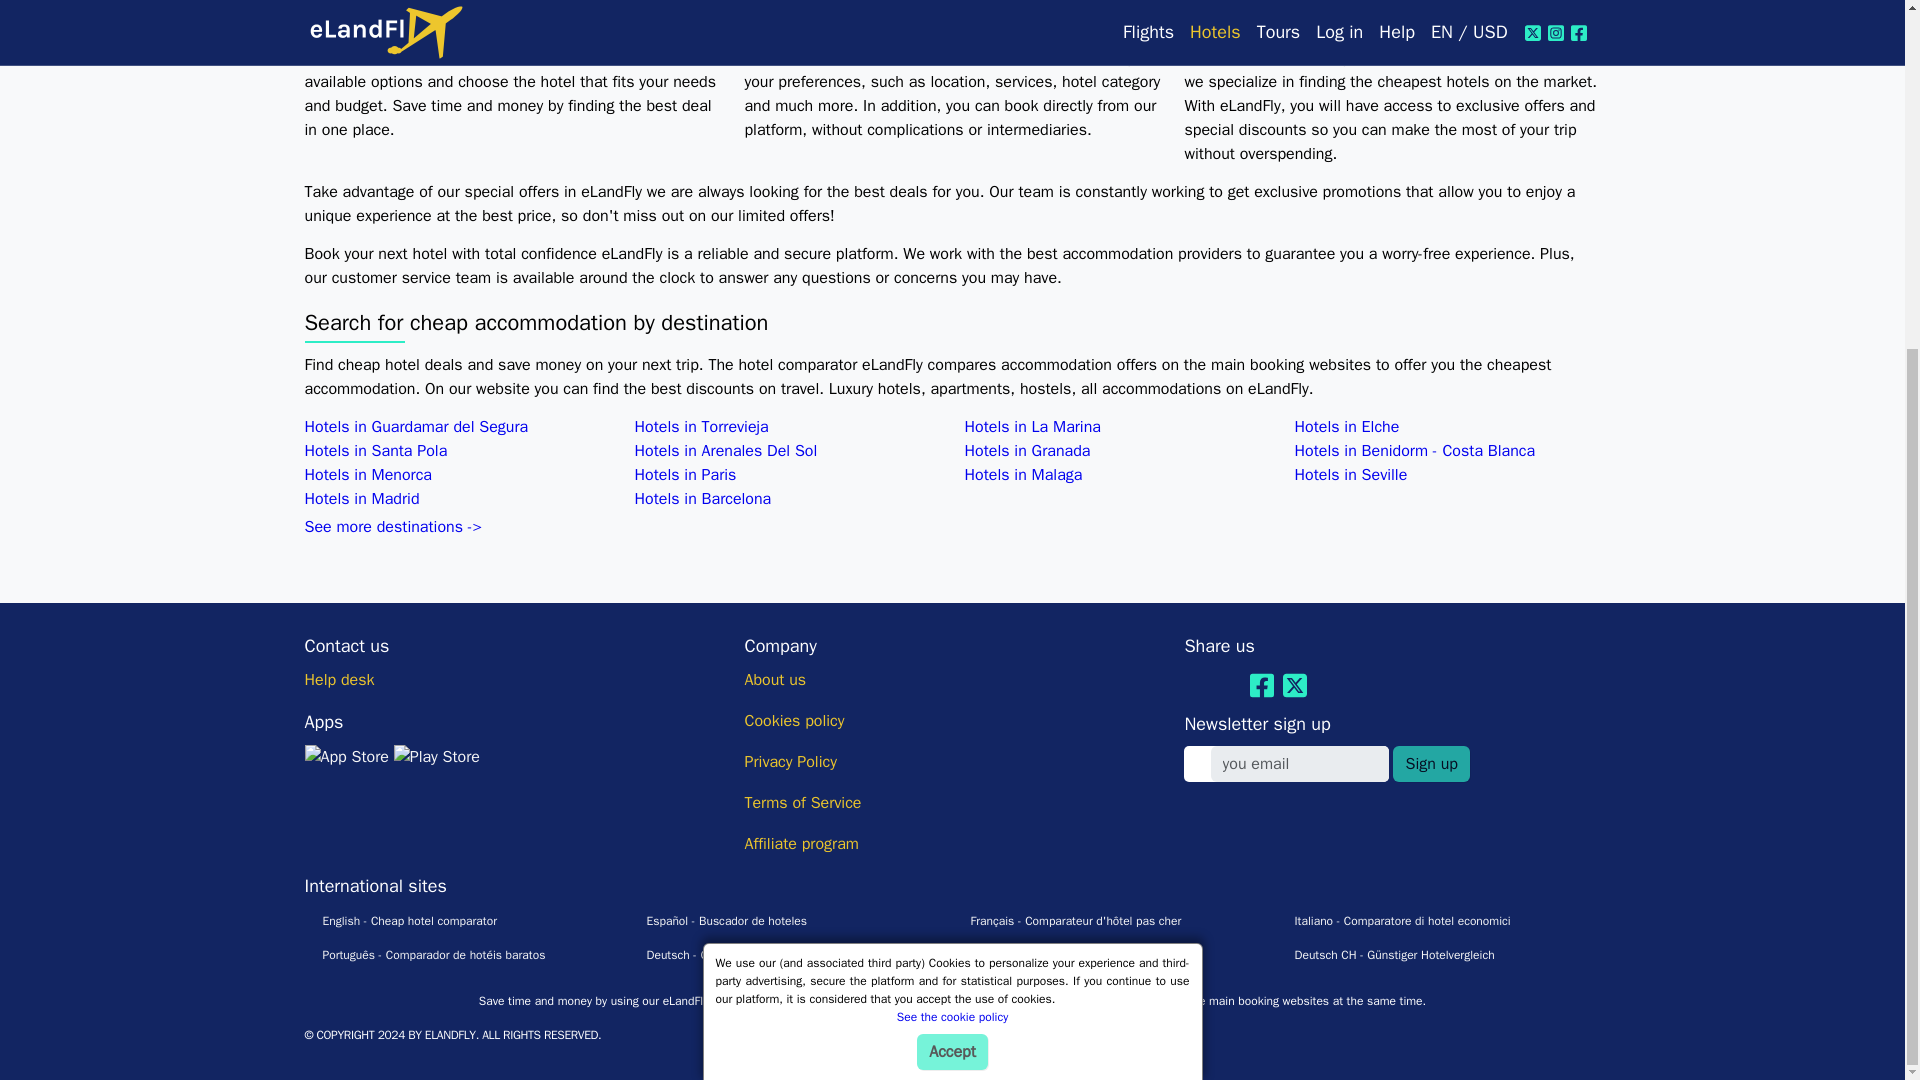 The width and height of the screenshot is (1920, 1080). Describe the element at coordinates (702, 498) in the screenshot. I see `Hotels in Barcelona` at that location.